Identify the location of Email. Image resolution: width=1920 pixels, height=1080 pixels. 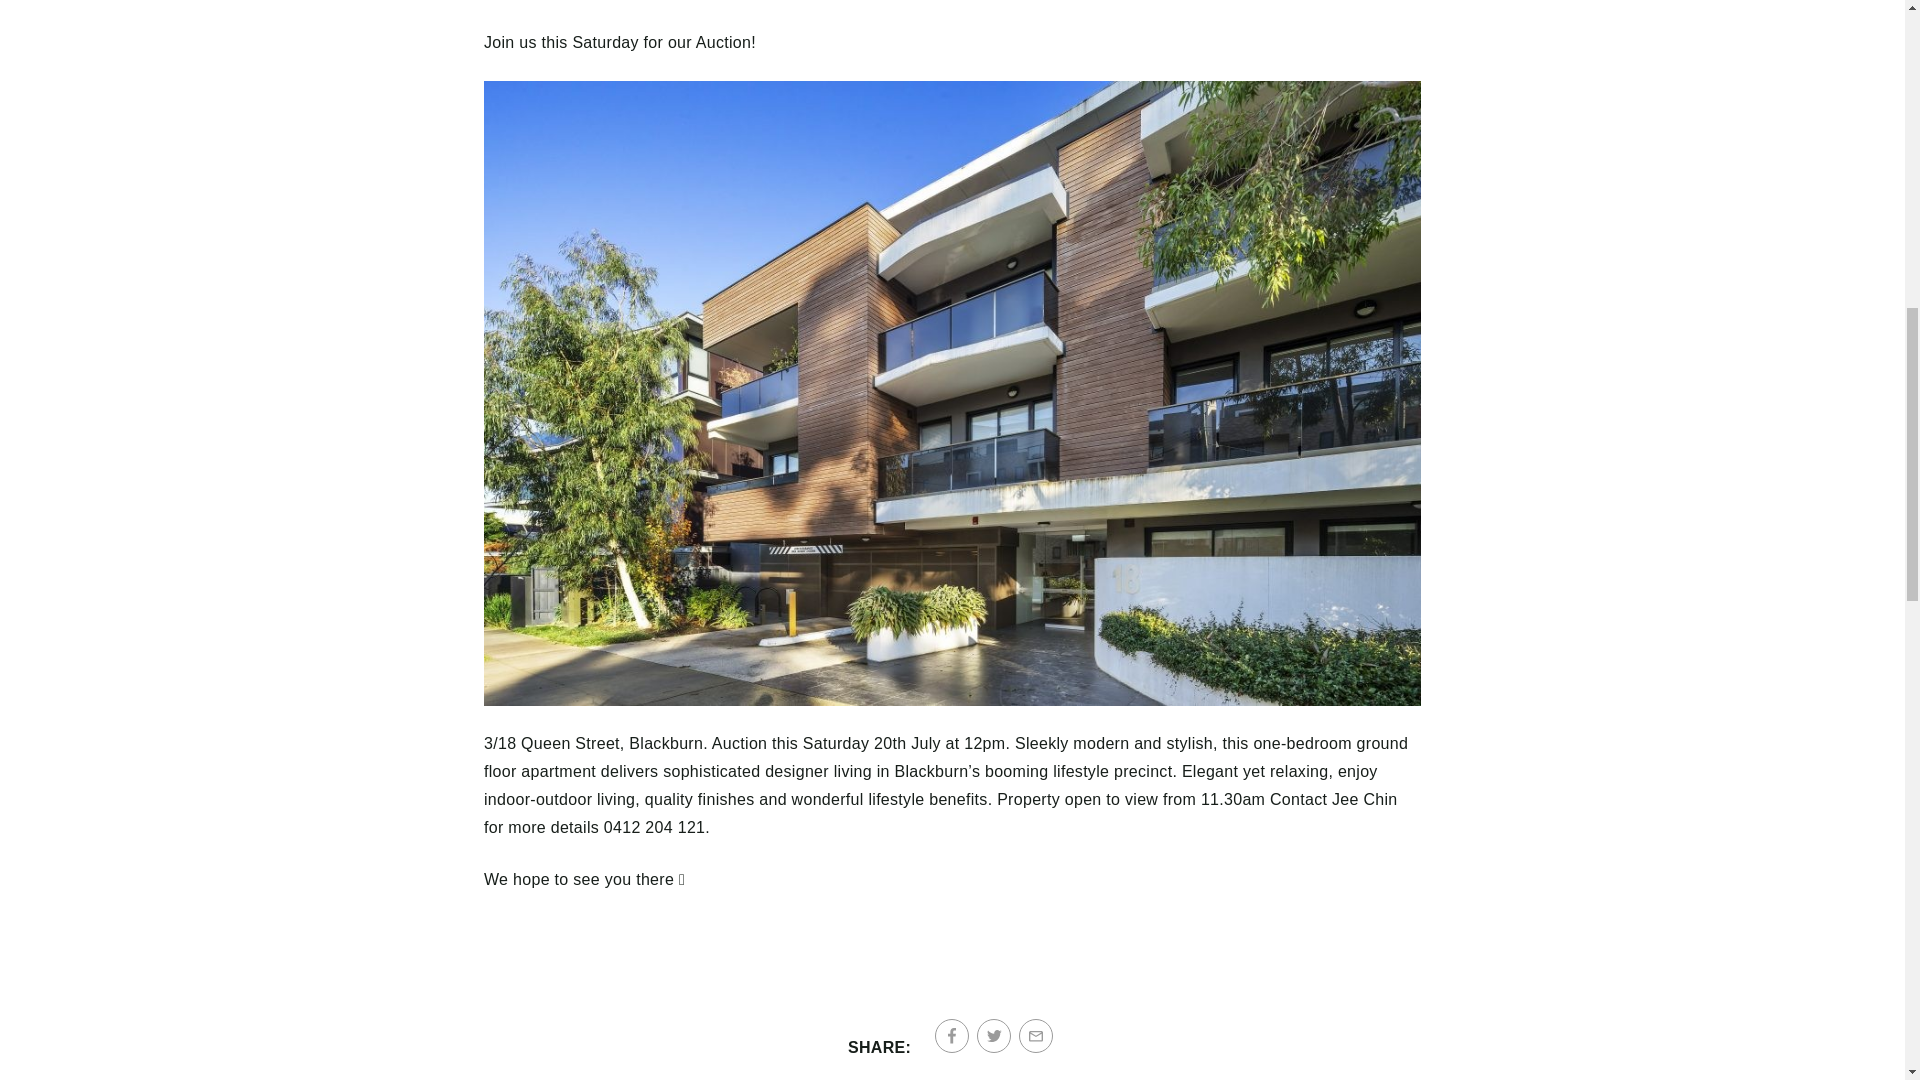
(1036, 1036).